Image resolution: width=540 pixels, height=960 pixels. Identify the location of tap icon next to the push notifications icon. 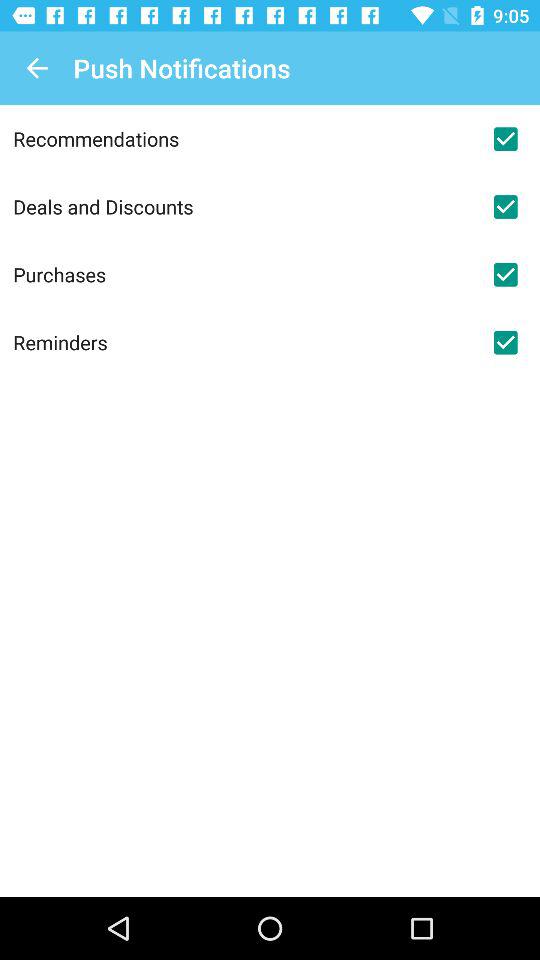
(36, 68).